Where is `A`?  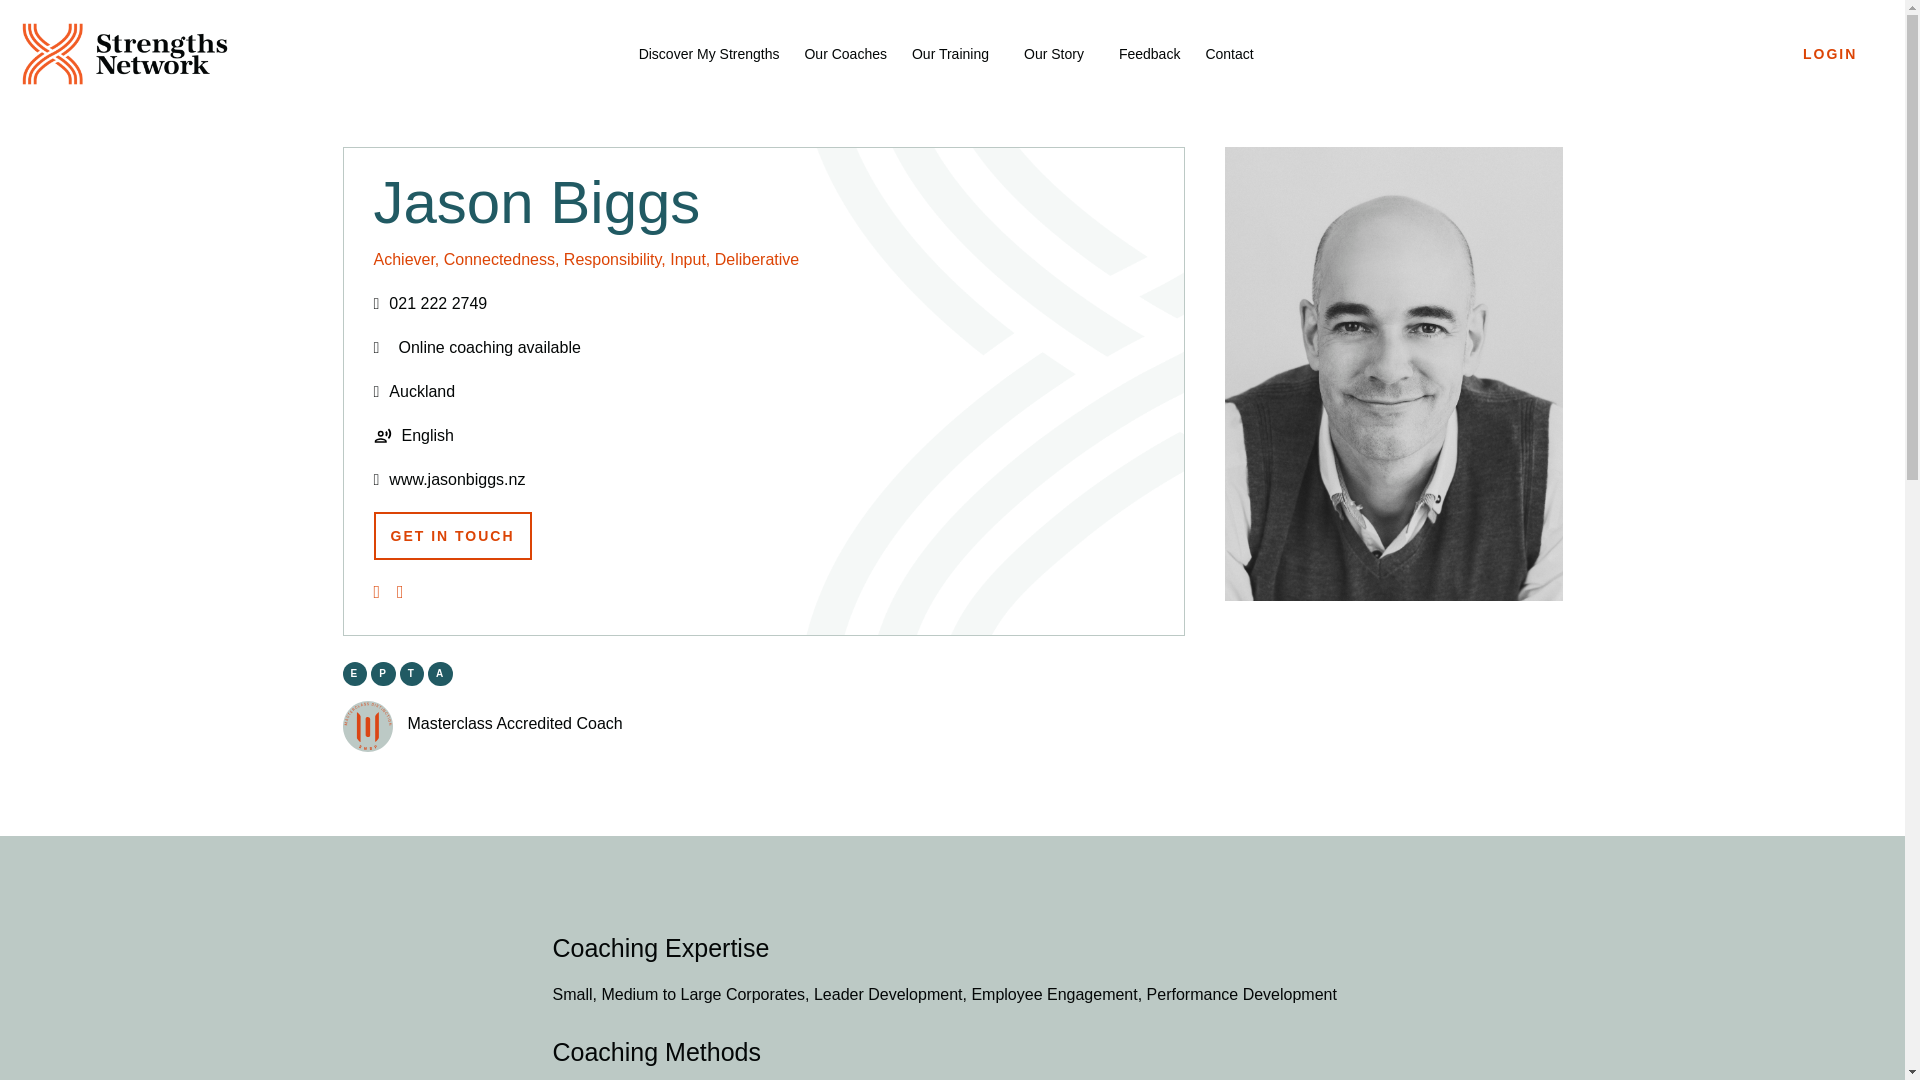
A is located at coordinates (440, 674).